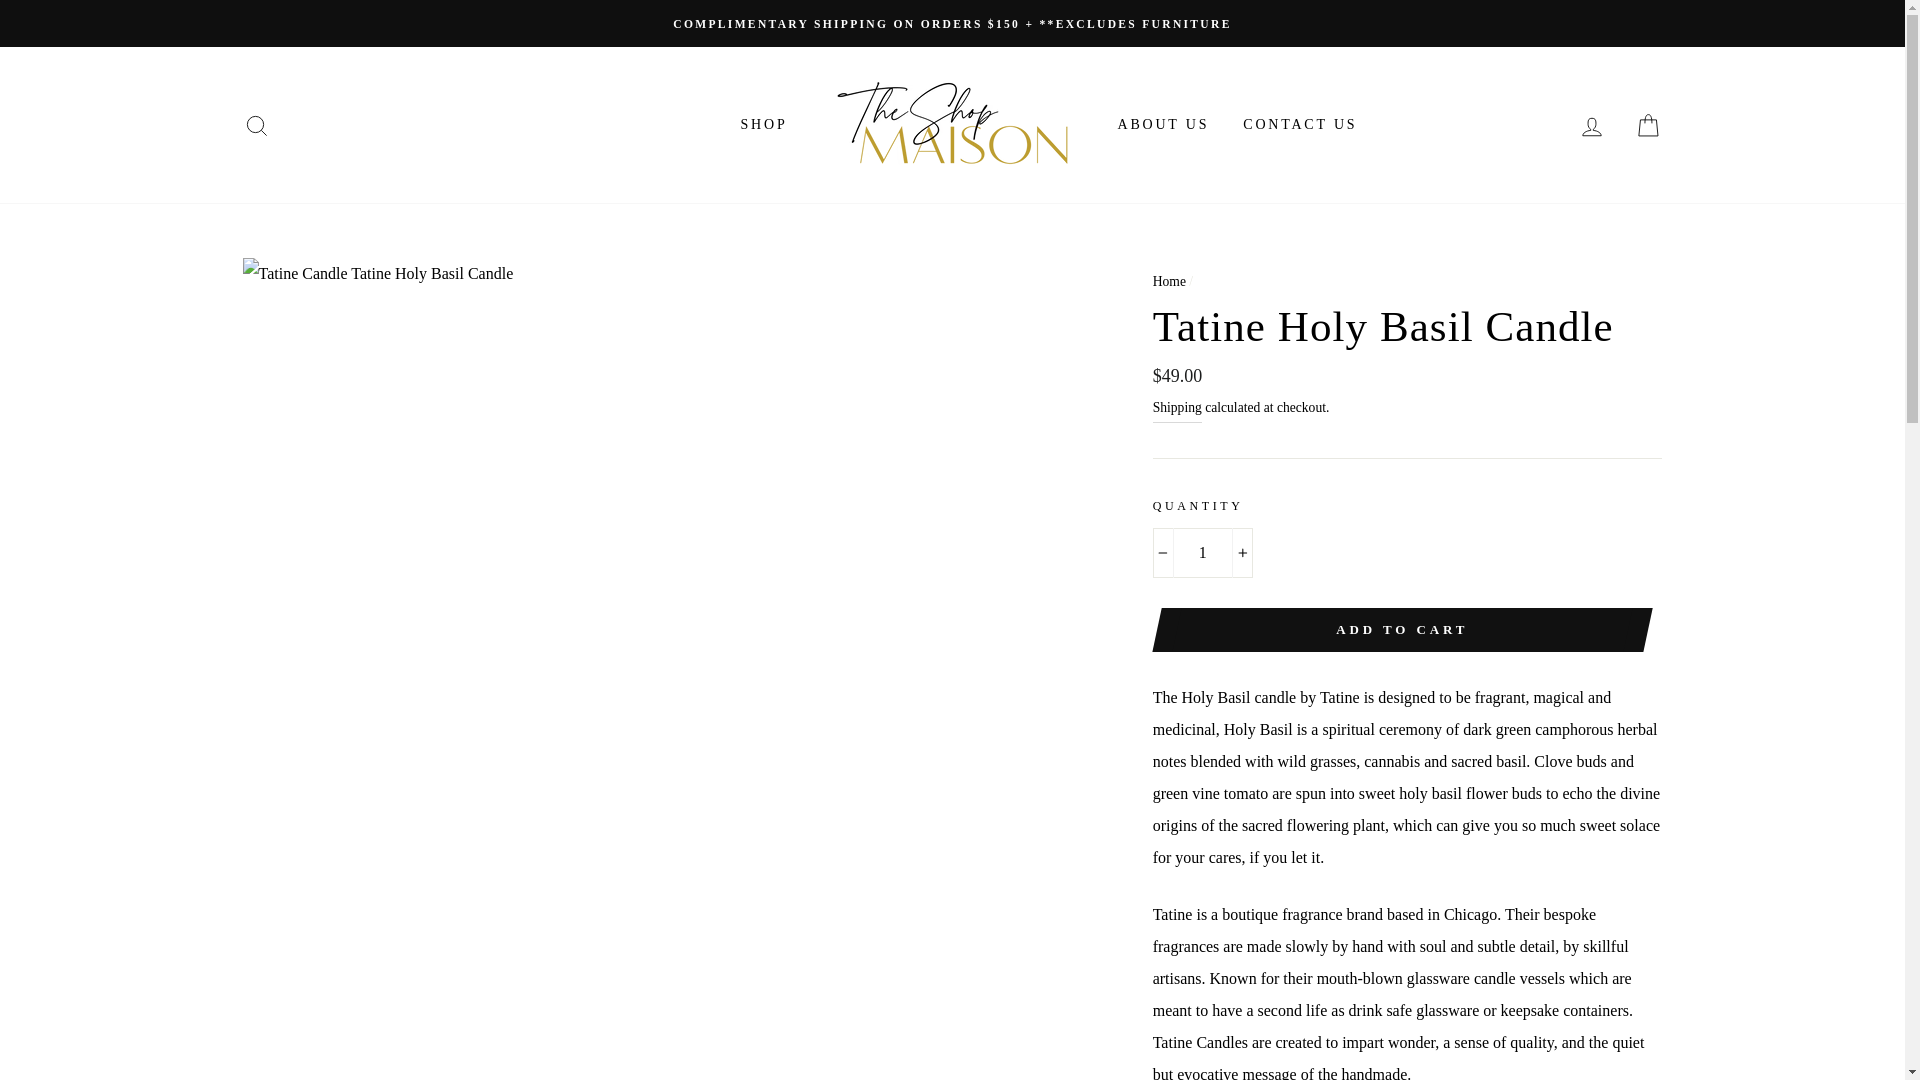 The width and height of the screenshot is (1920, 1080). I want to click on Back to the frontpage, so click(1170, 282).